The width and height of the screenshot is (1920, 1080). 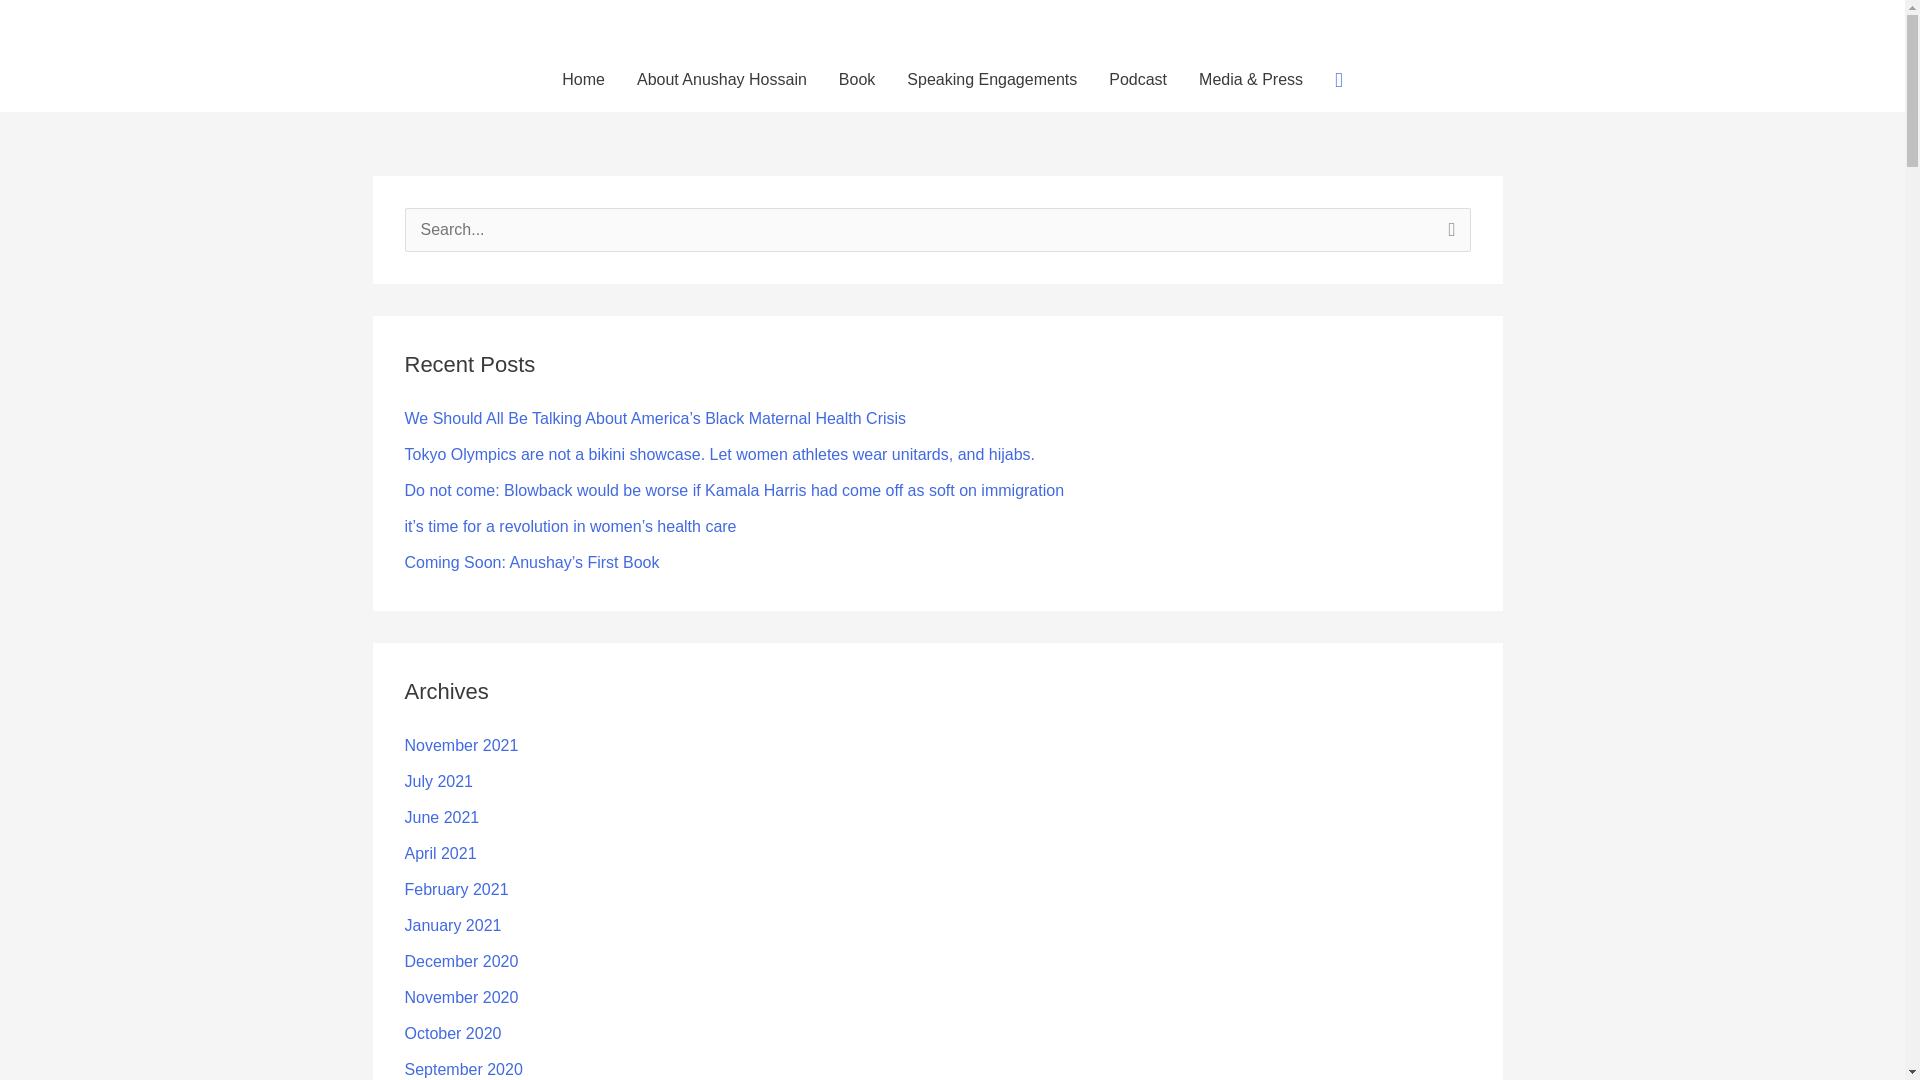 I want to click on November 2020, so click(x=460, y=997).